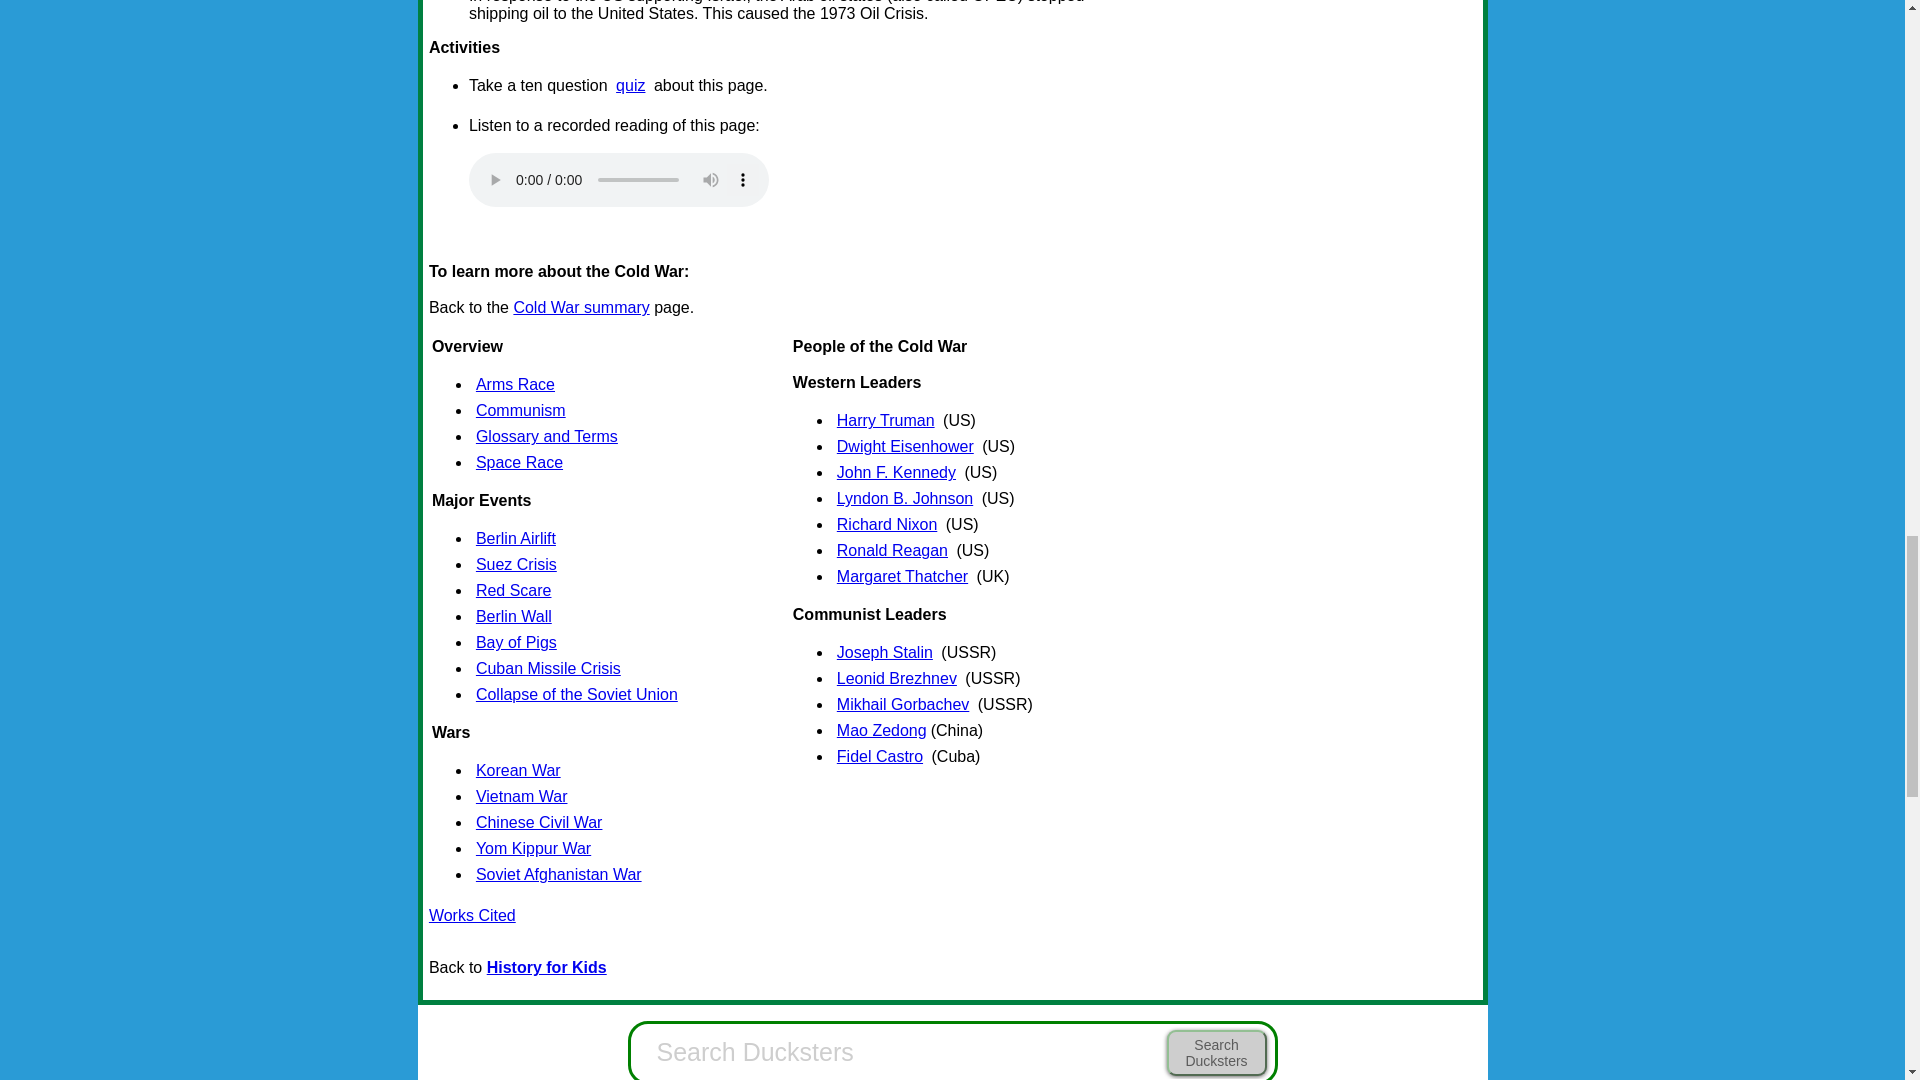 The height and width of the screenshot is (1080, 1920). Describe the element at coordinates (903, 704) in the screenshot. I see `Mikhail Gorbachev` at that location.